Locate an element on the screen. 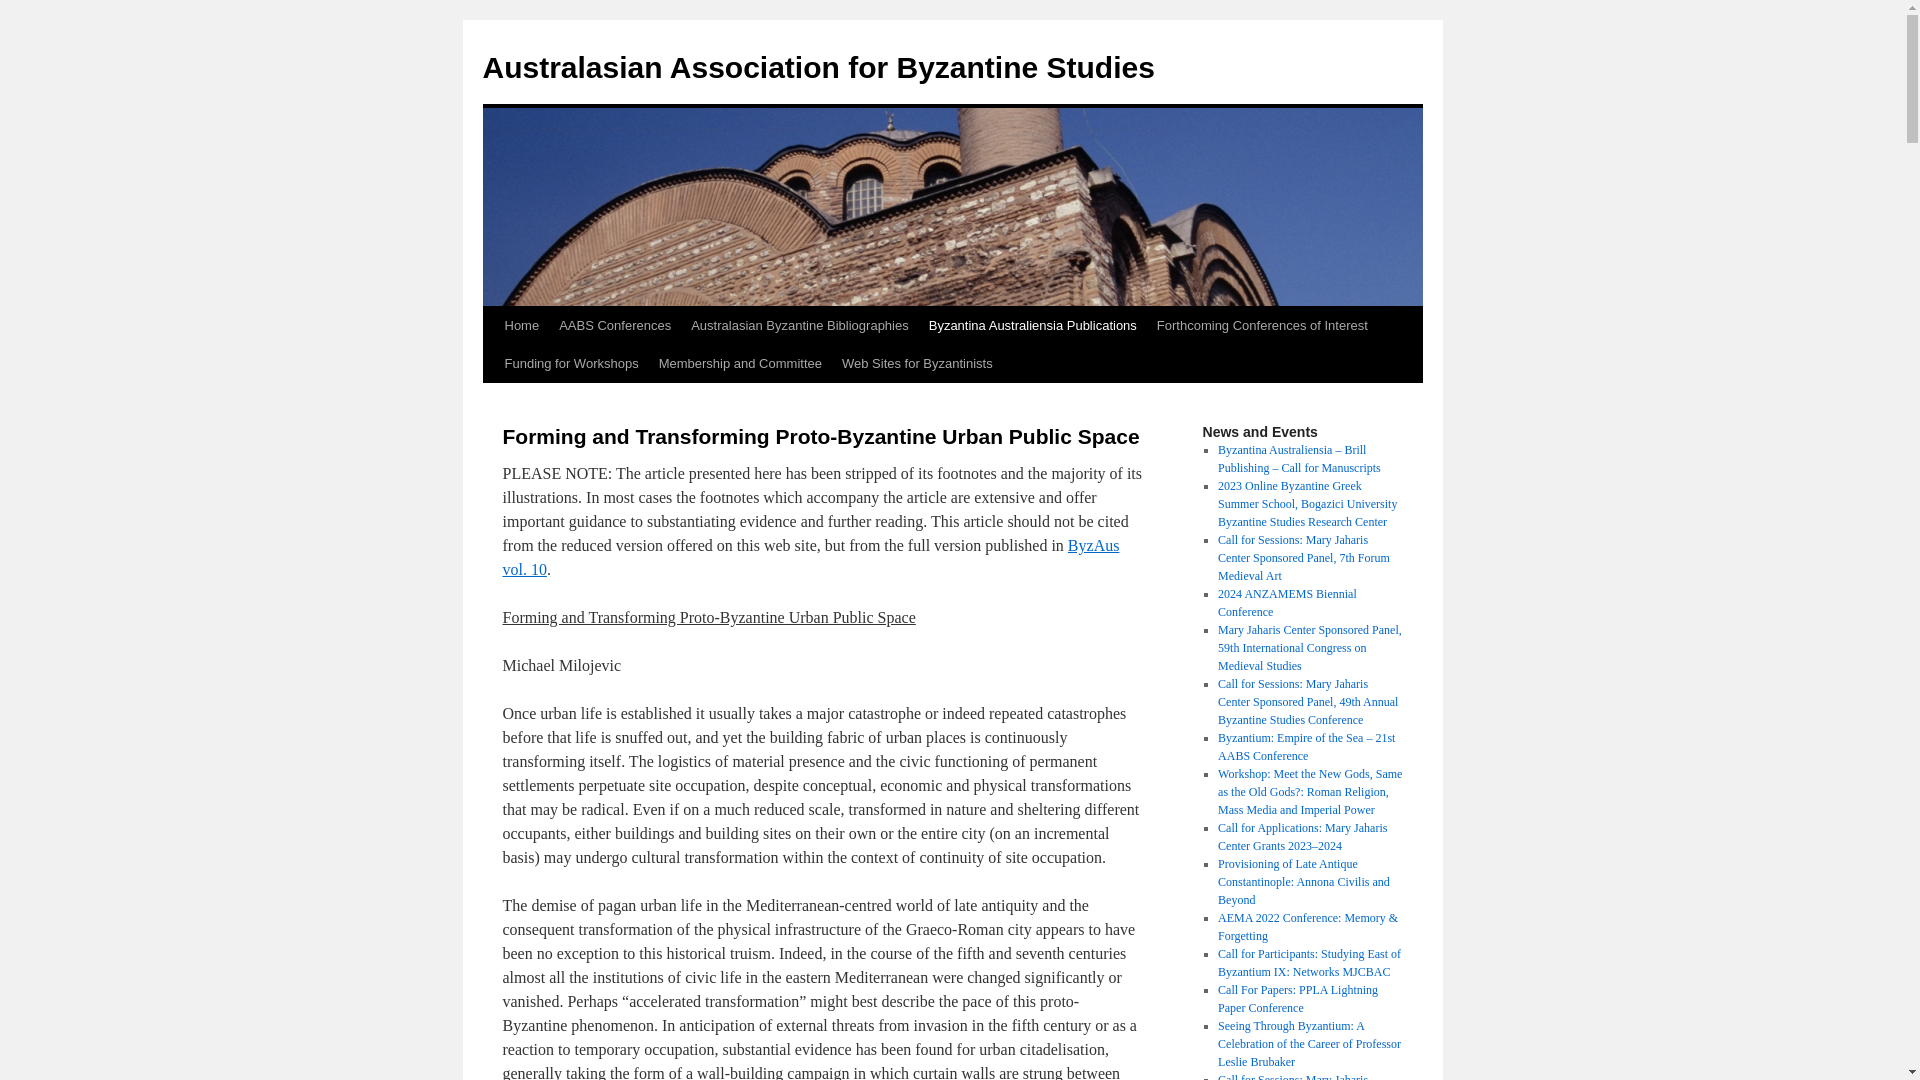 The width and height of the screenshot is (1920, 1080). 2024 ANZAMEMS Biennial Conference is located at coordinates (1288, 603).